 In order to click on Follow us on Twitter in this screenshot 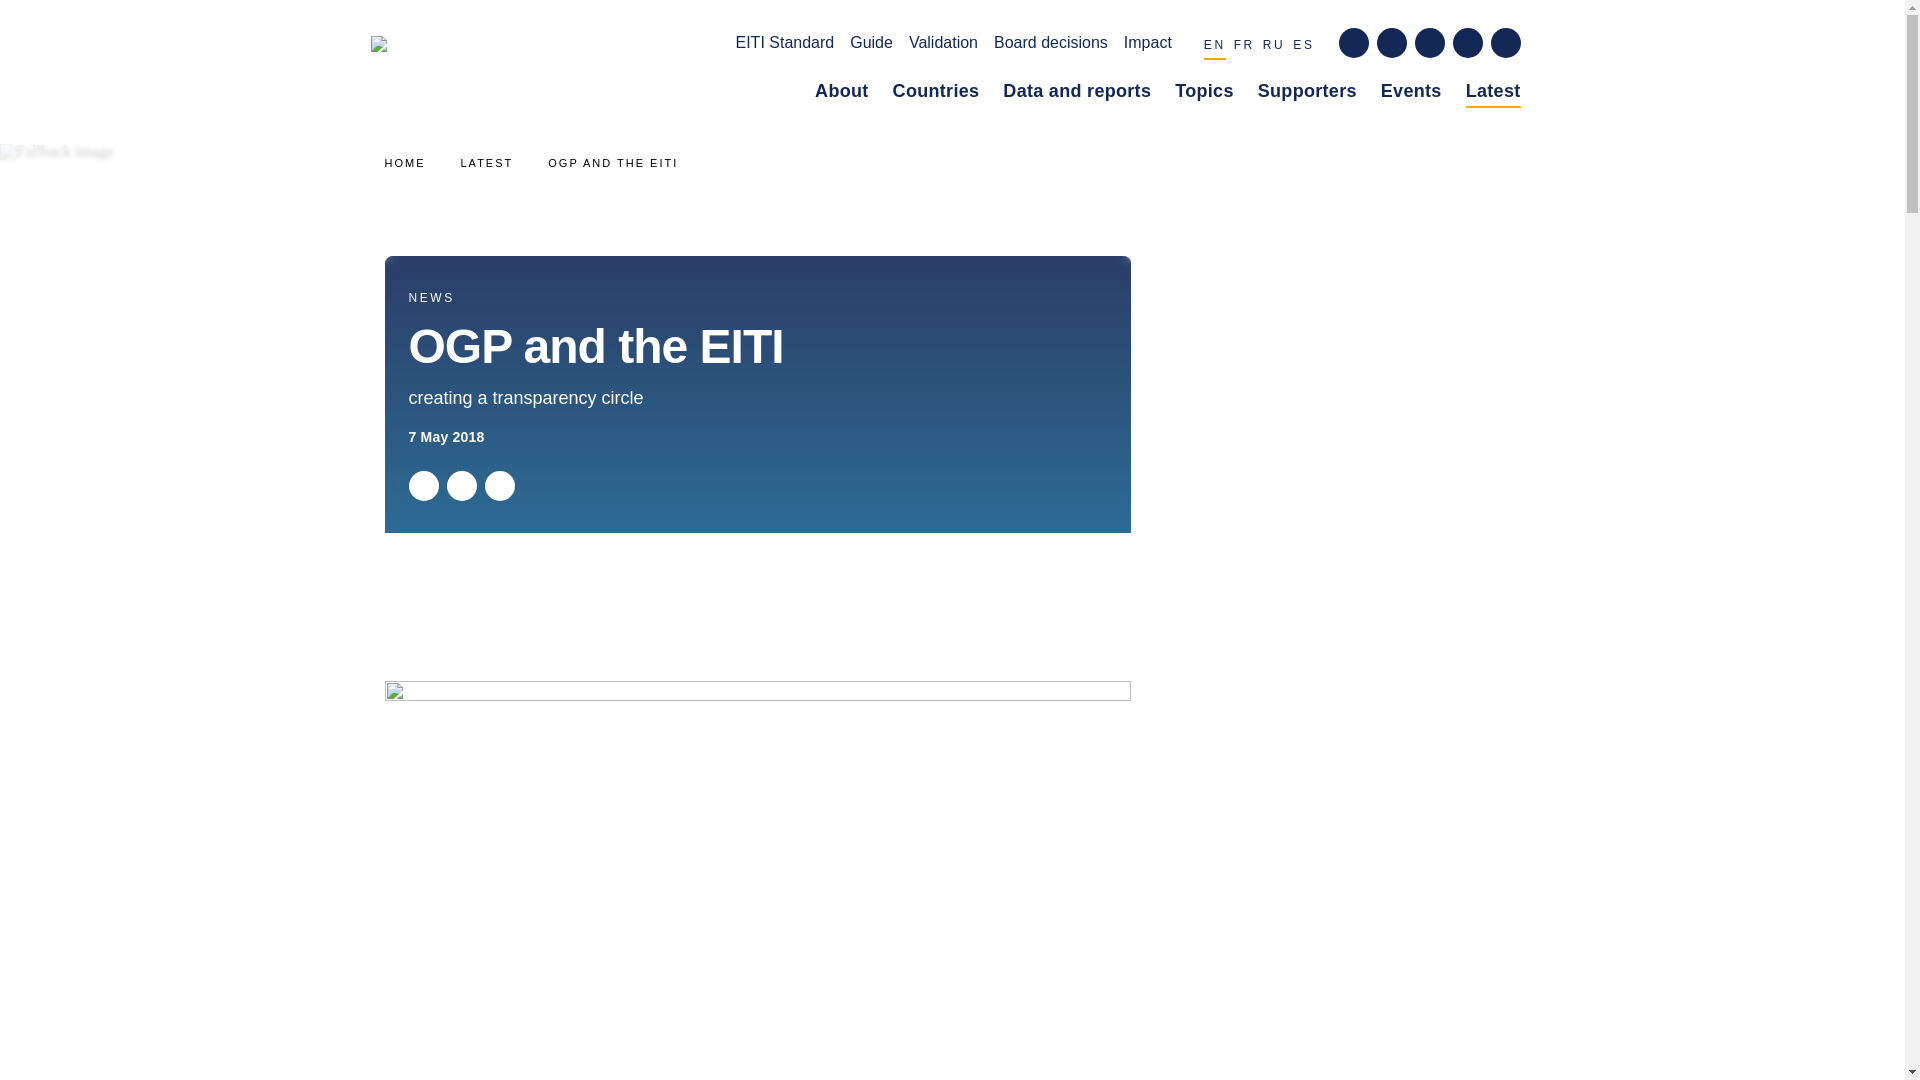, I will do `click(1390, 43)`.